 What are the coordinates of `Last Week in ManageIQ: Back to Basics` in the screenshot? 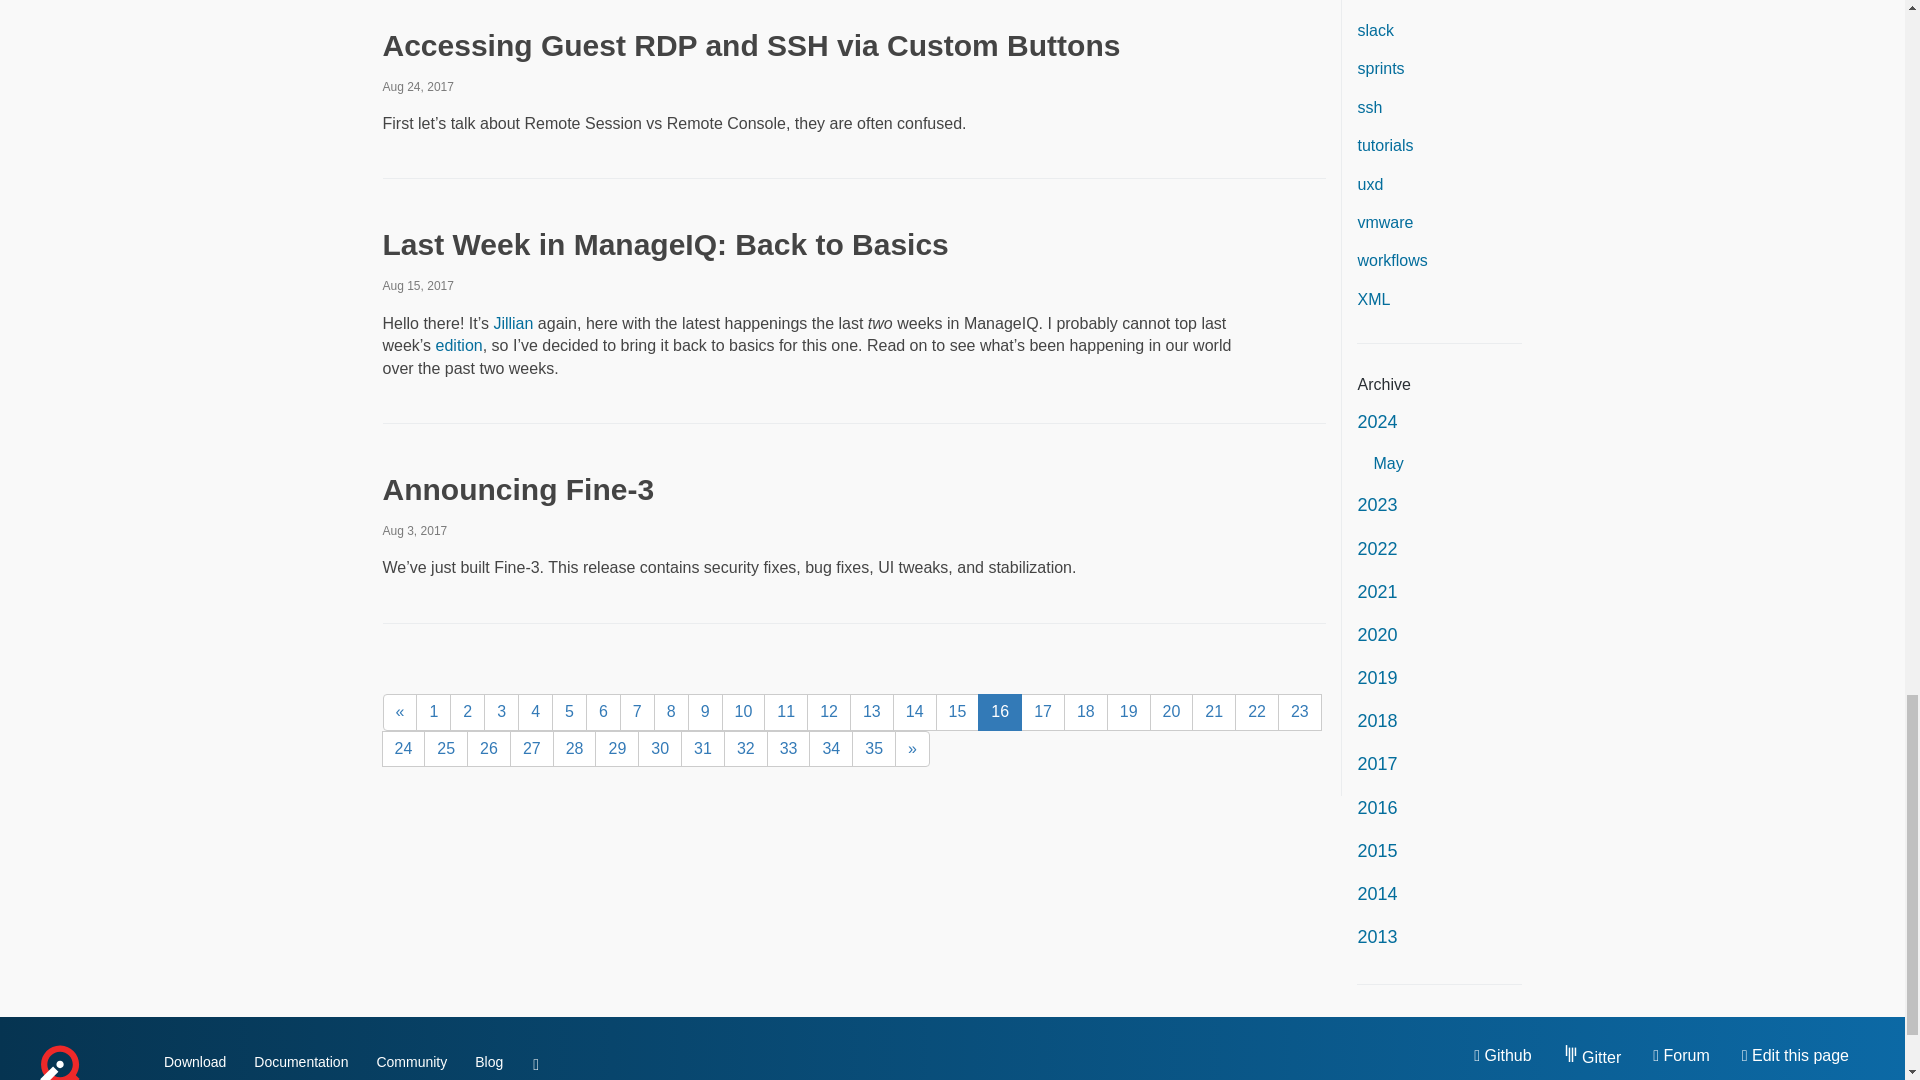 It's located at (665, 244).